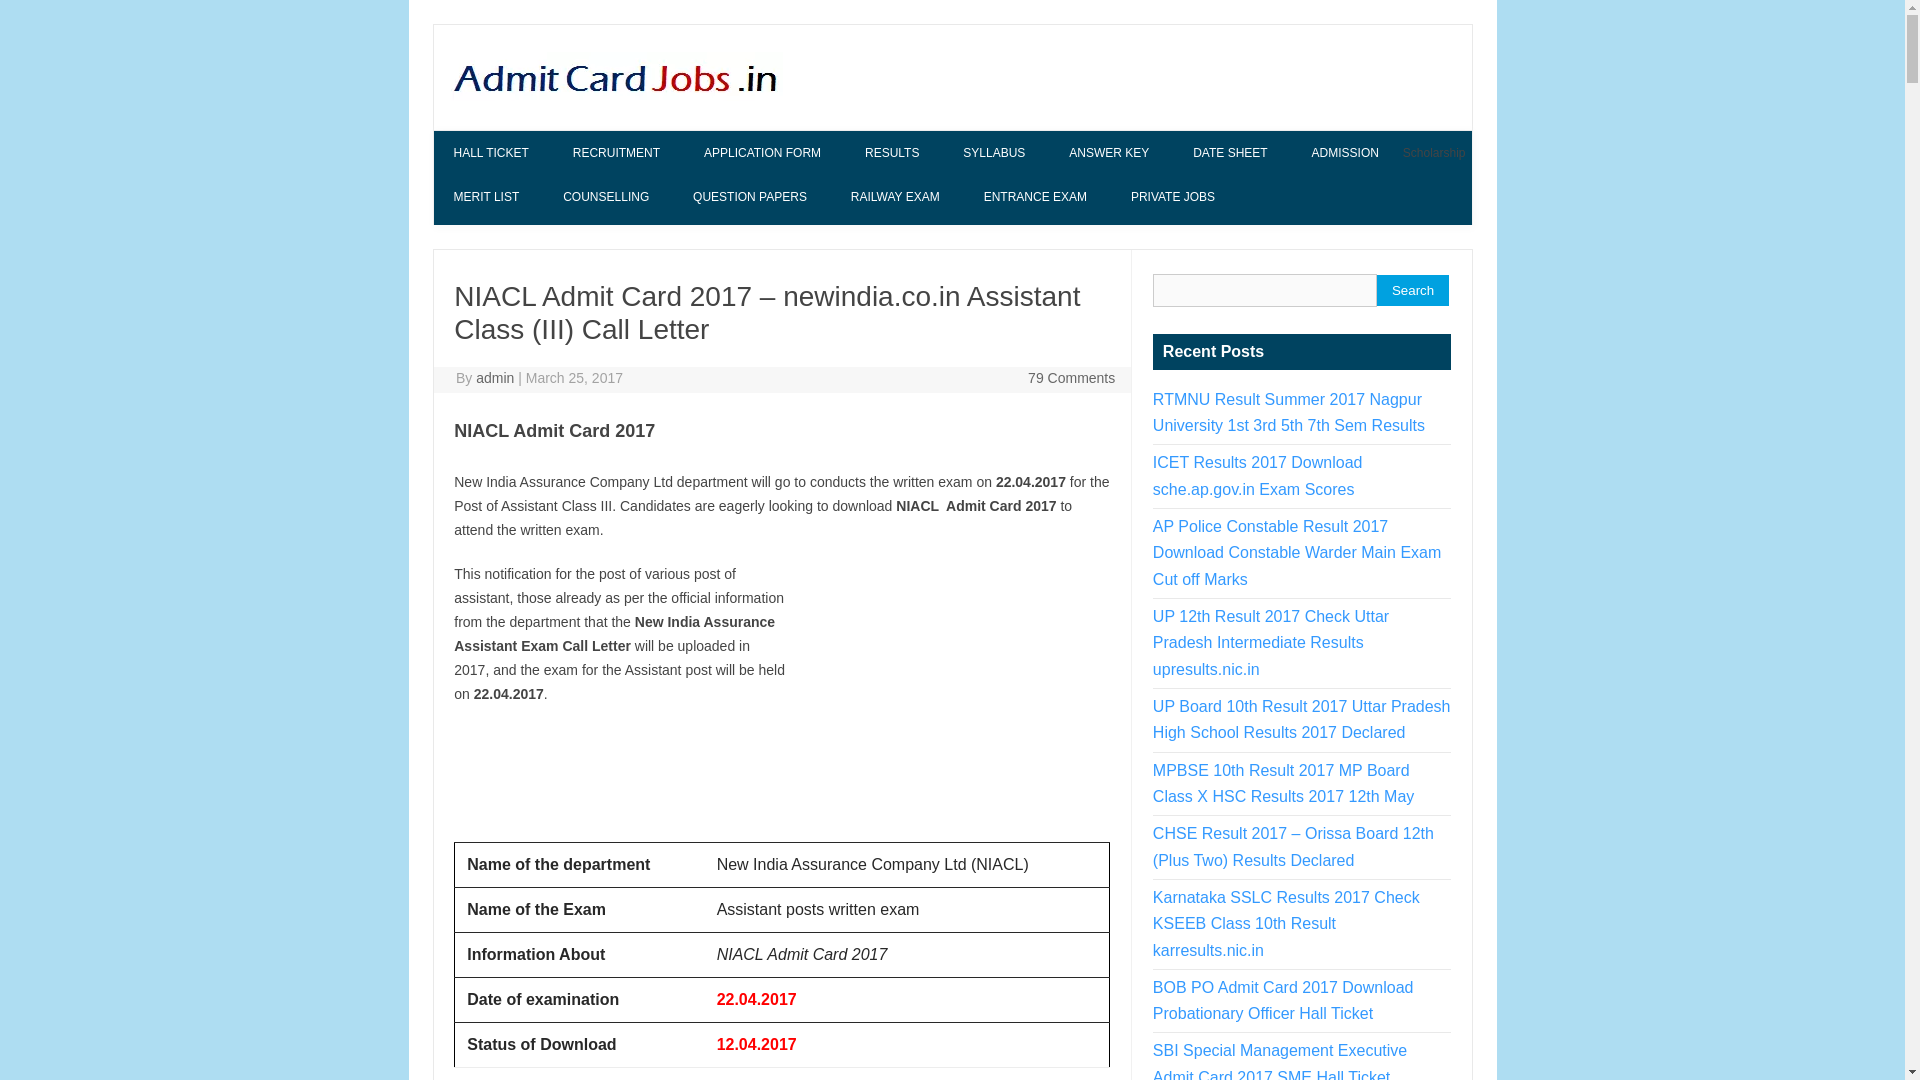  Describe the element at coordinates (1071, 378) in the screenshot. I see `79 Comments` at that location.